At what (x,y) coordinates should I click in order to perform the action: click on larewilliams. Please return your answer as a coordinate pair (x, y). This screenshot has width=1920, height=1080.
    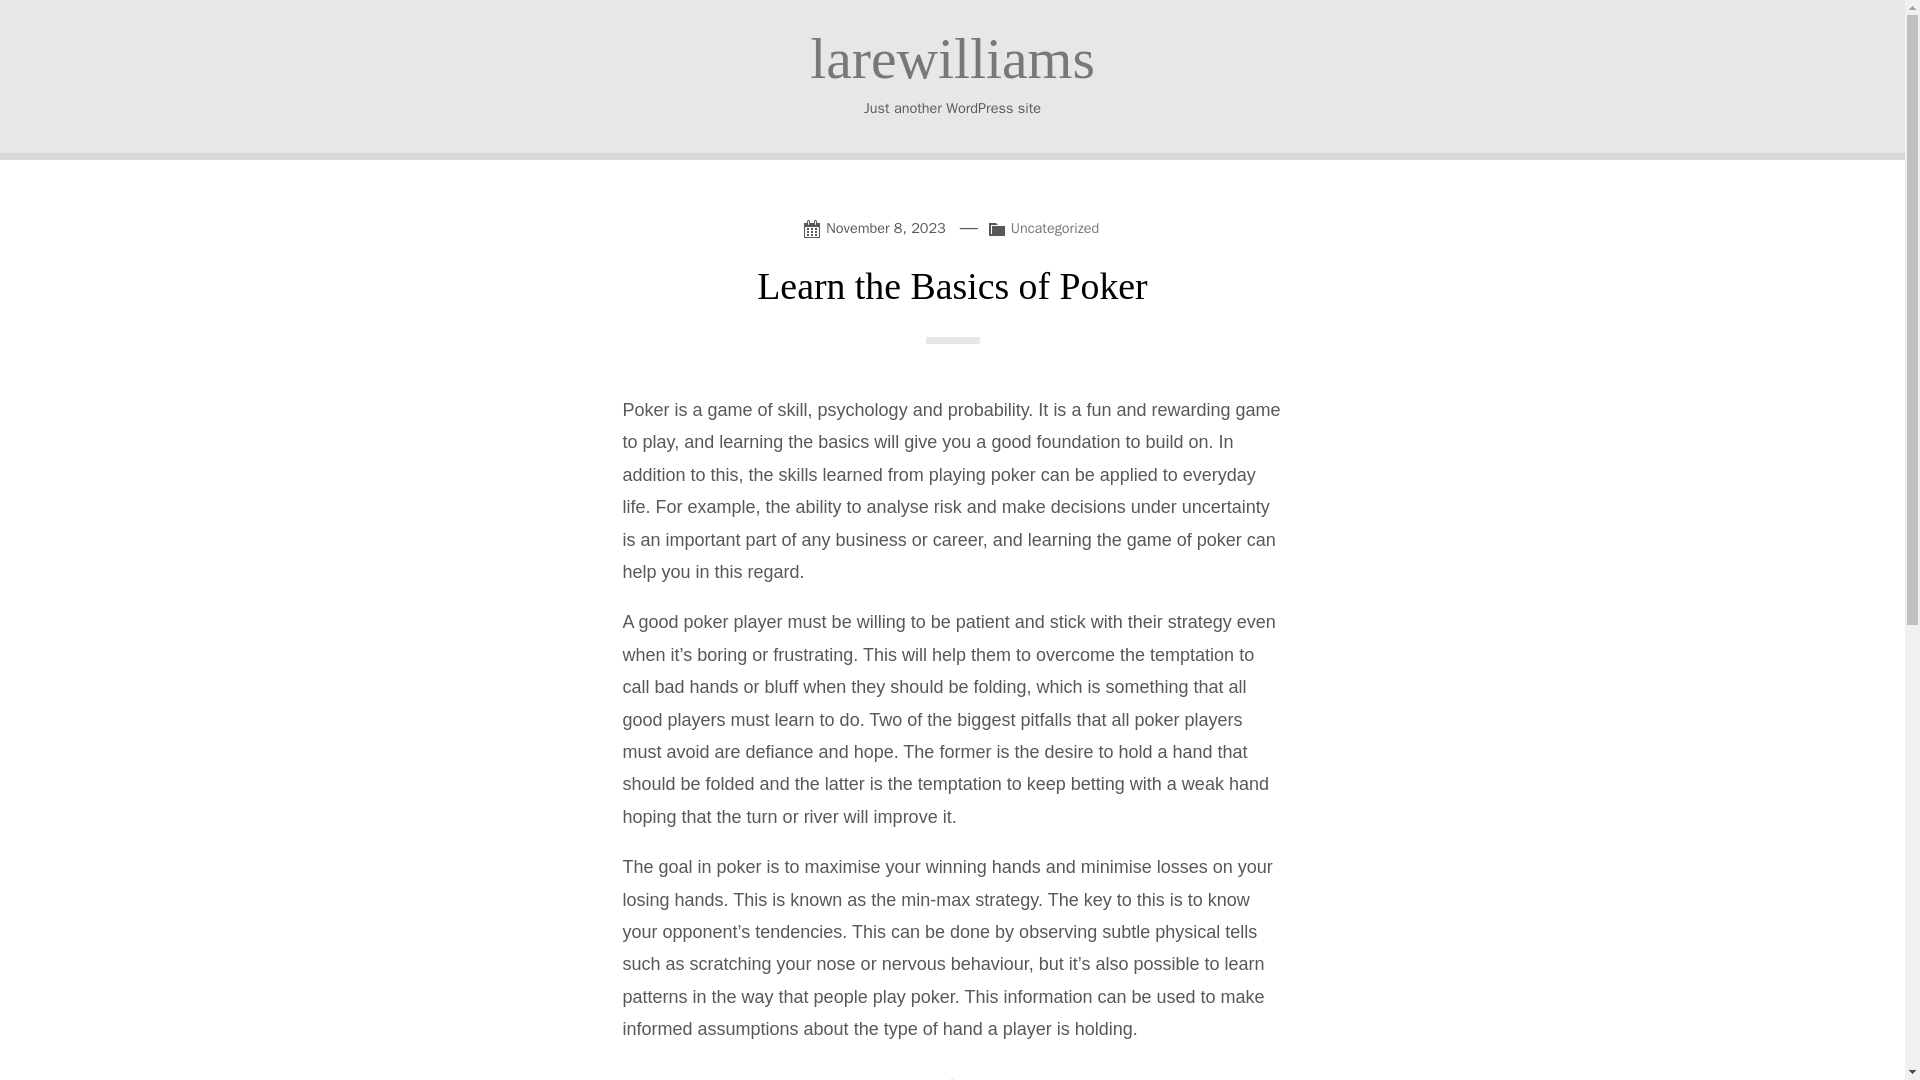
    Looking at the image, I should click on (952, 58).